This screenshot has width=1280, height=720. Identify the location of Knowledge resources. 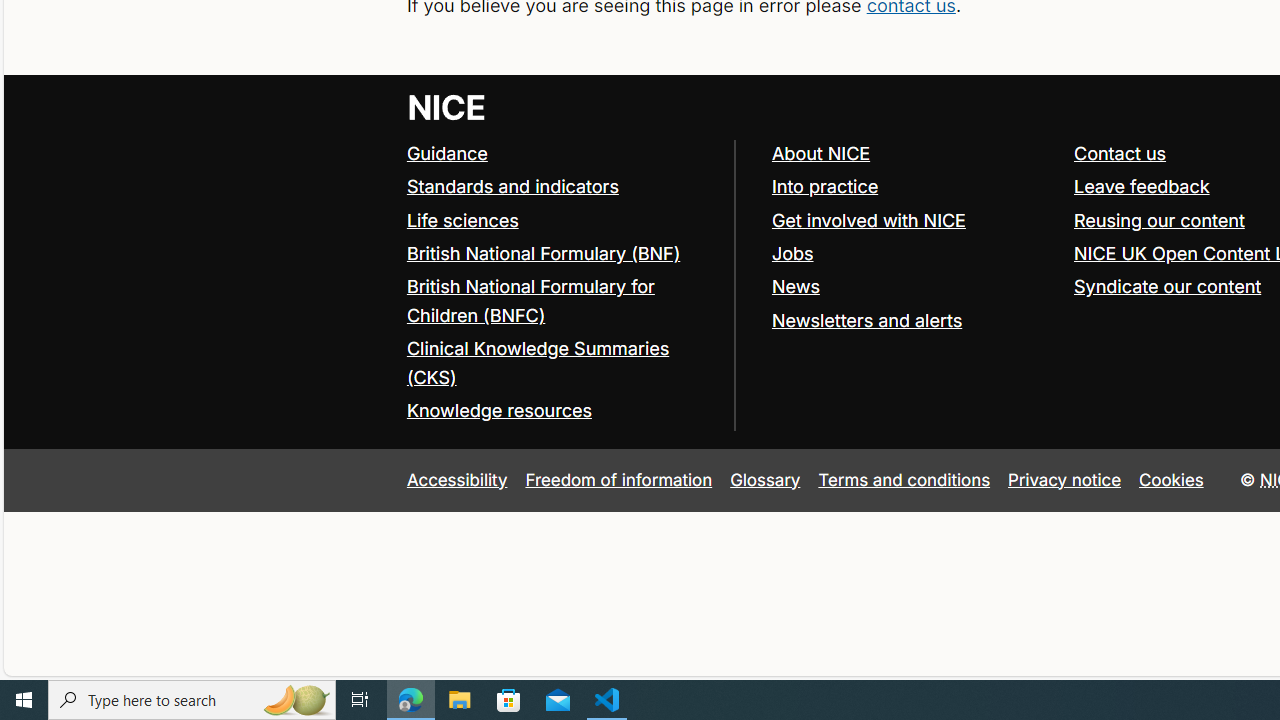
(560, 411).